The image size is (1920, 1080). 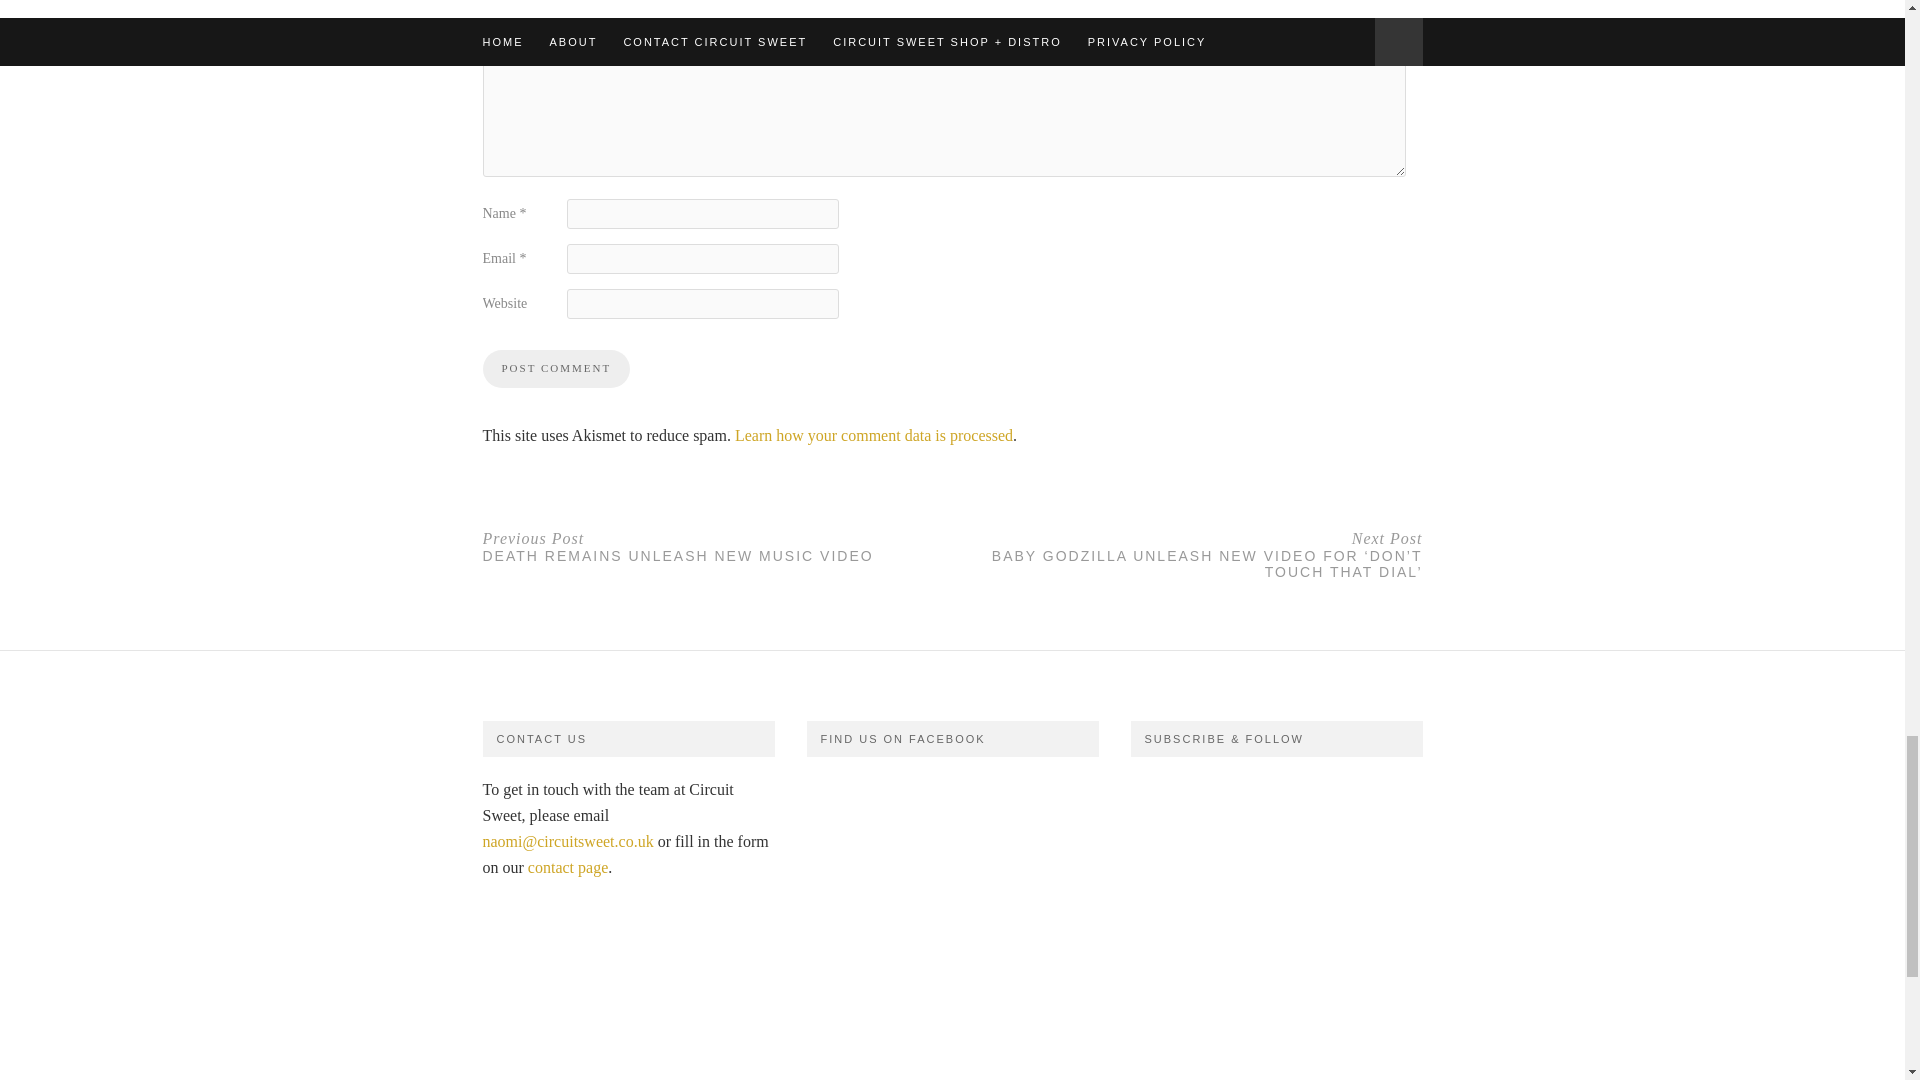 What do you see at coordinates (716, 546) in the screenshot?
I see `Post Comment` at bounding box center [716, 546].